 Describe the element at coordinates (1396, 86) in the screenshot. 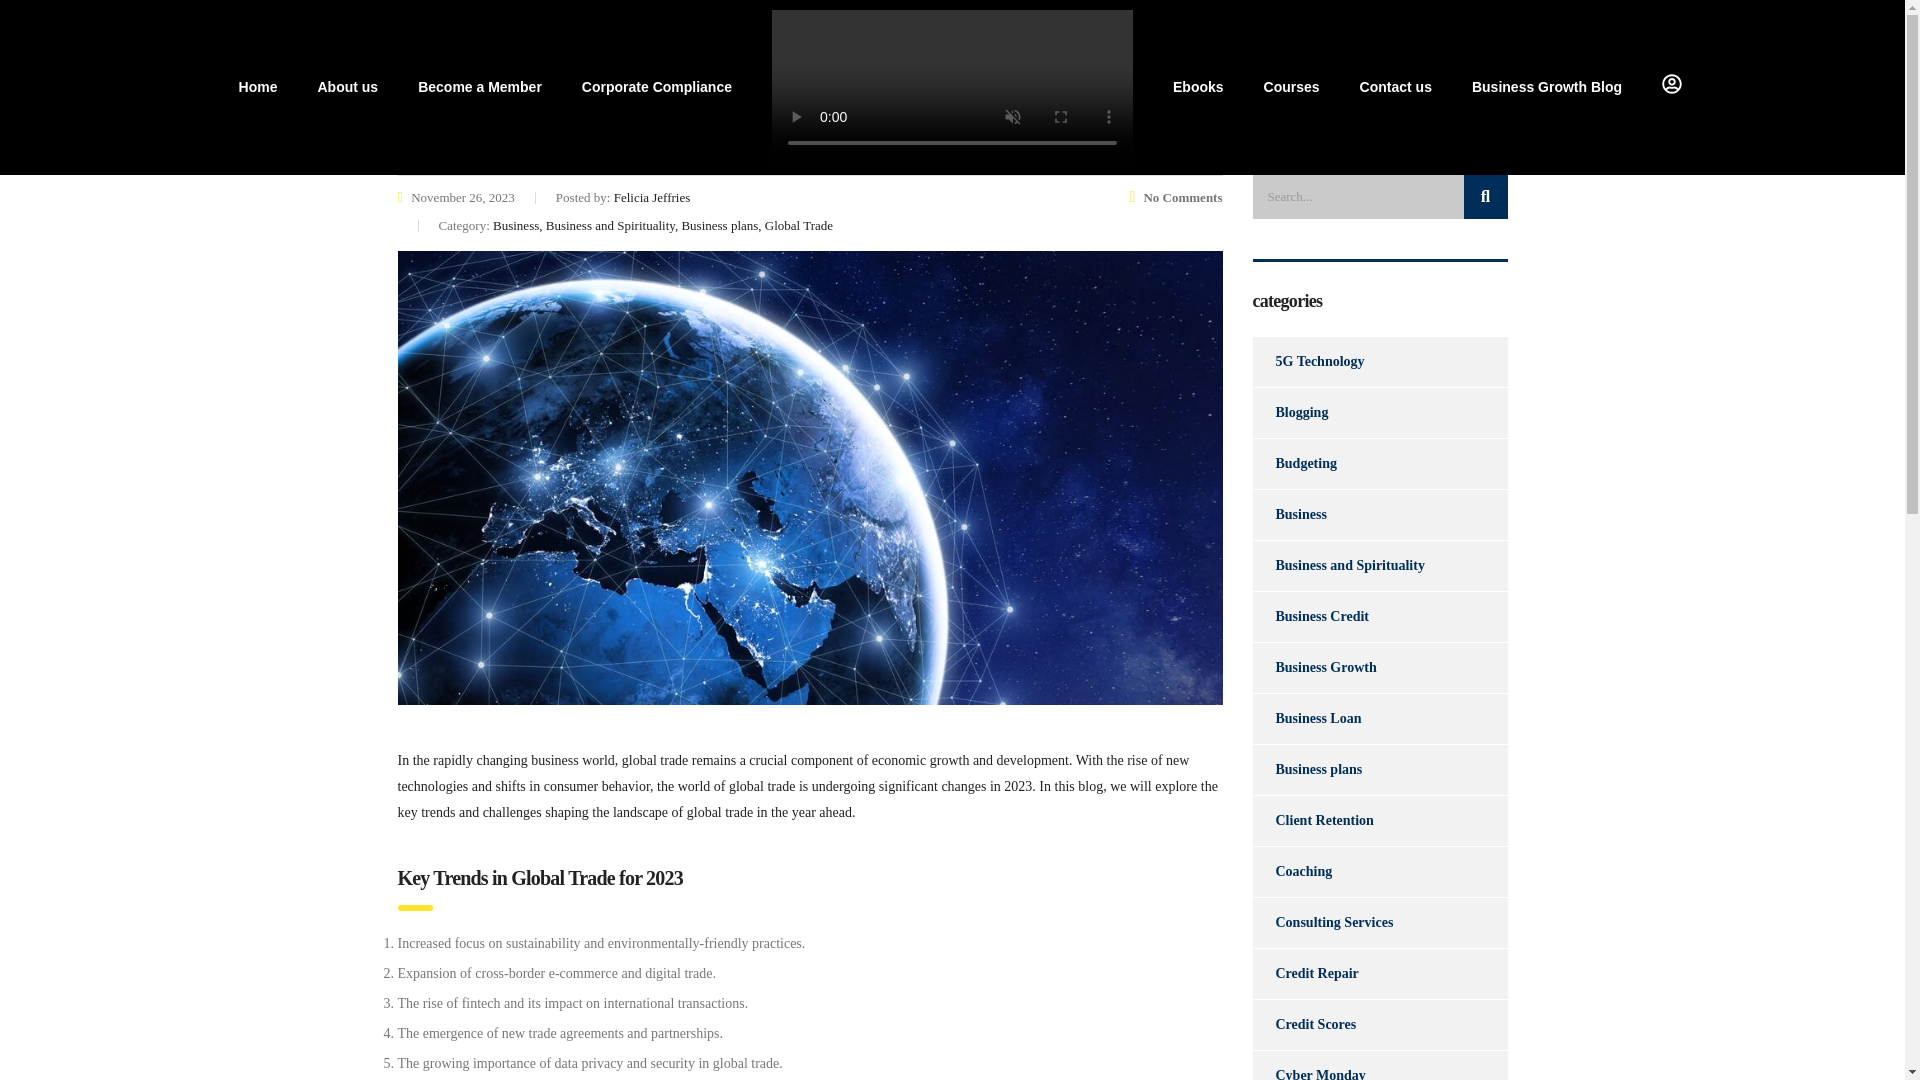

I see `Contact us` at that location.